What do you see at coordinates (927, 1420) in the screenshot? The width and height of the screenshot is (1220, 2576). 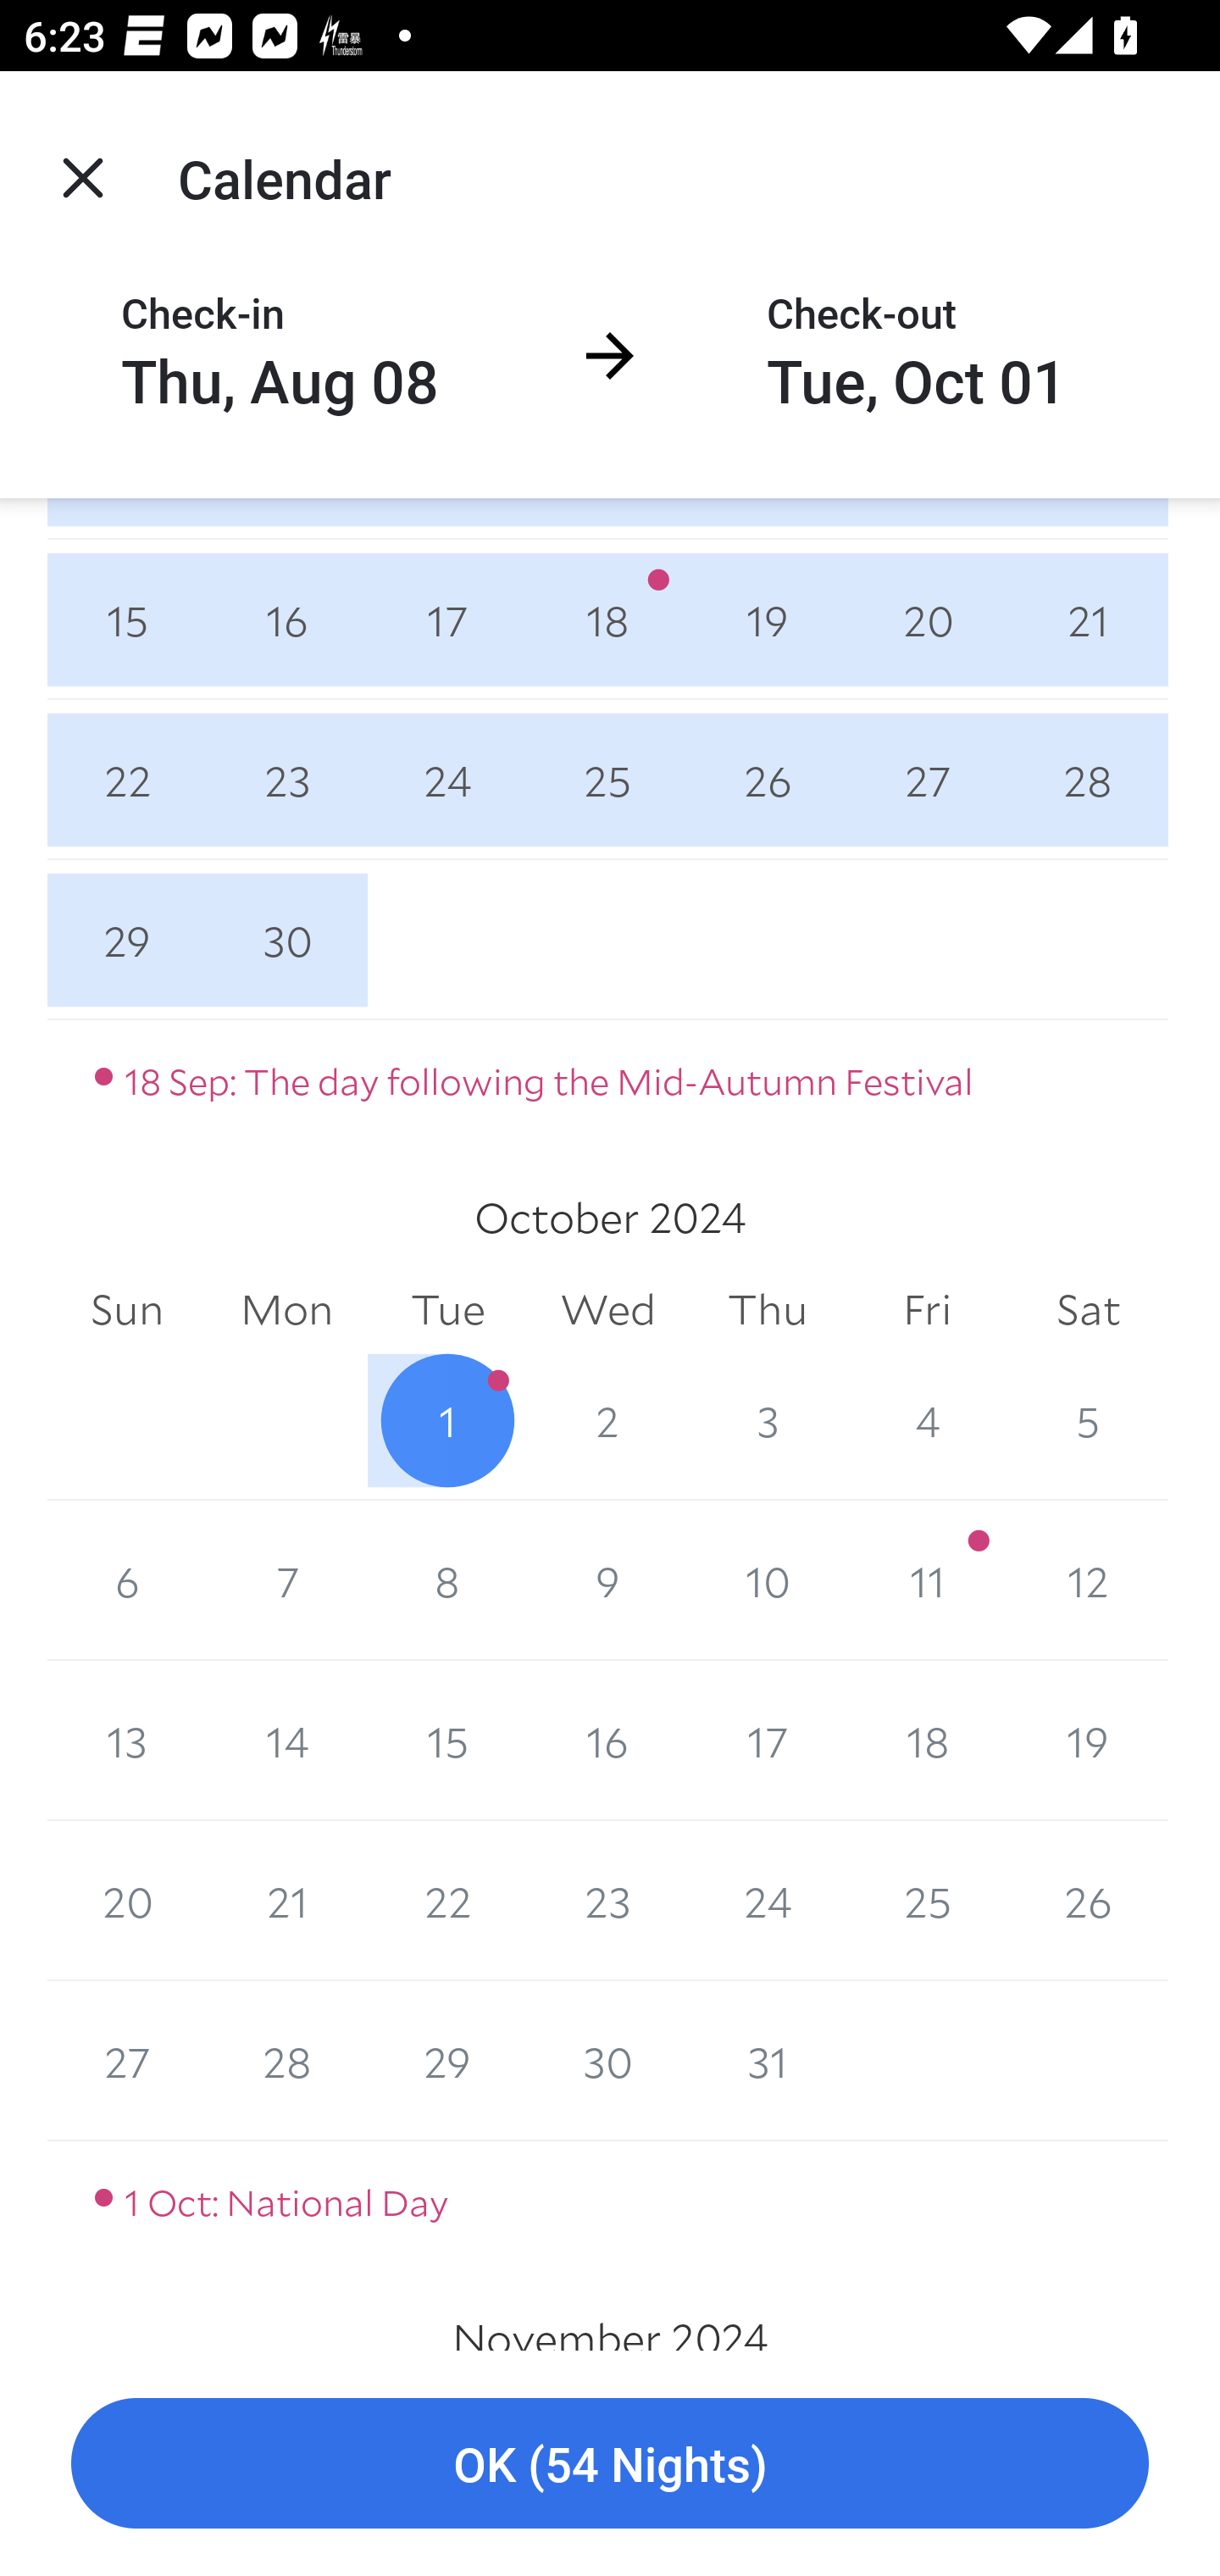 I see `4 4 October 2024` at bounding box center [927, 1420].